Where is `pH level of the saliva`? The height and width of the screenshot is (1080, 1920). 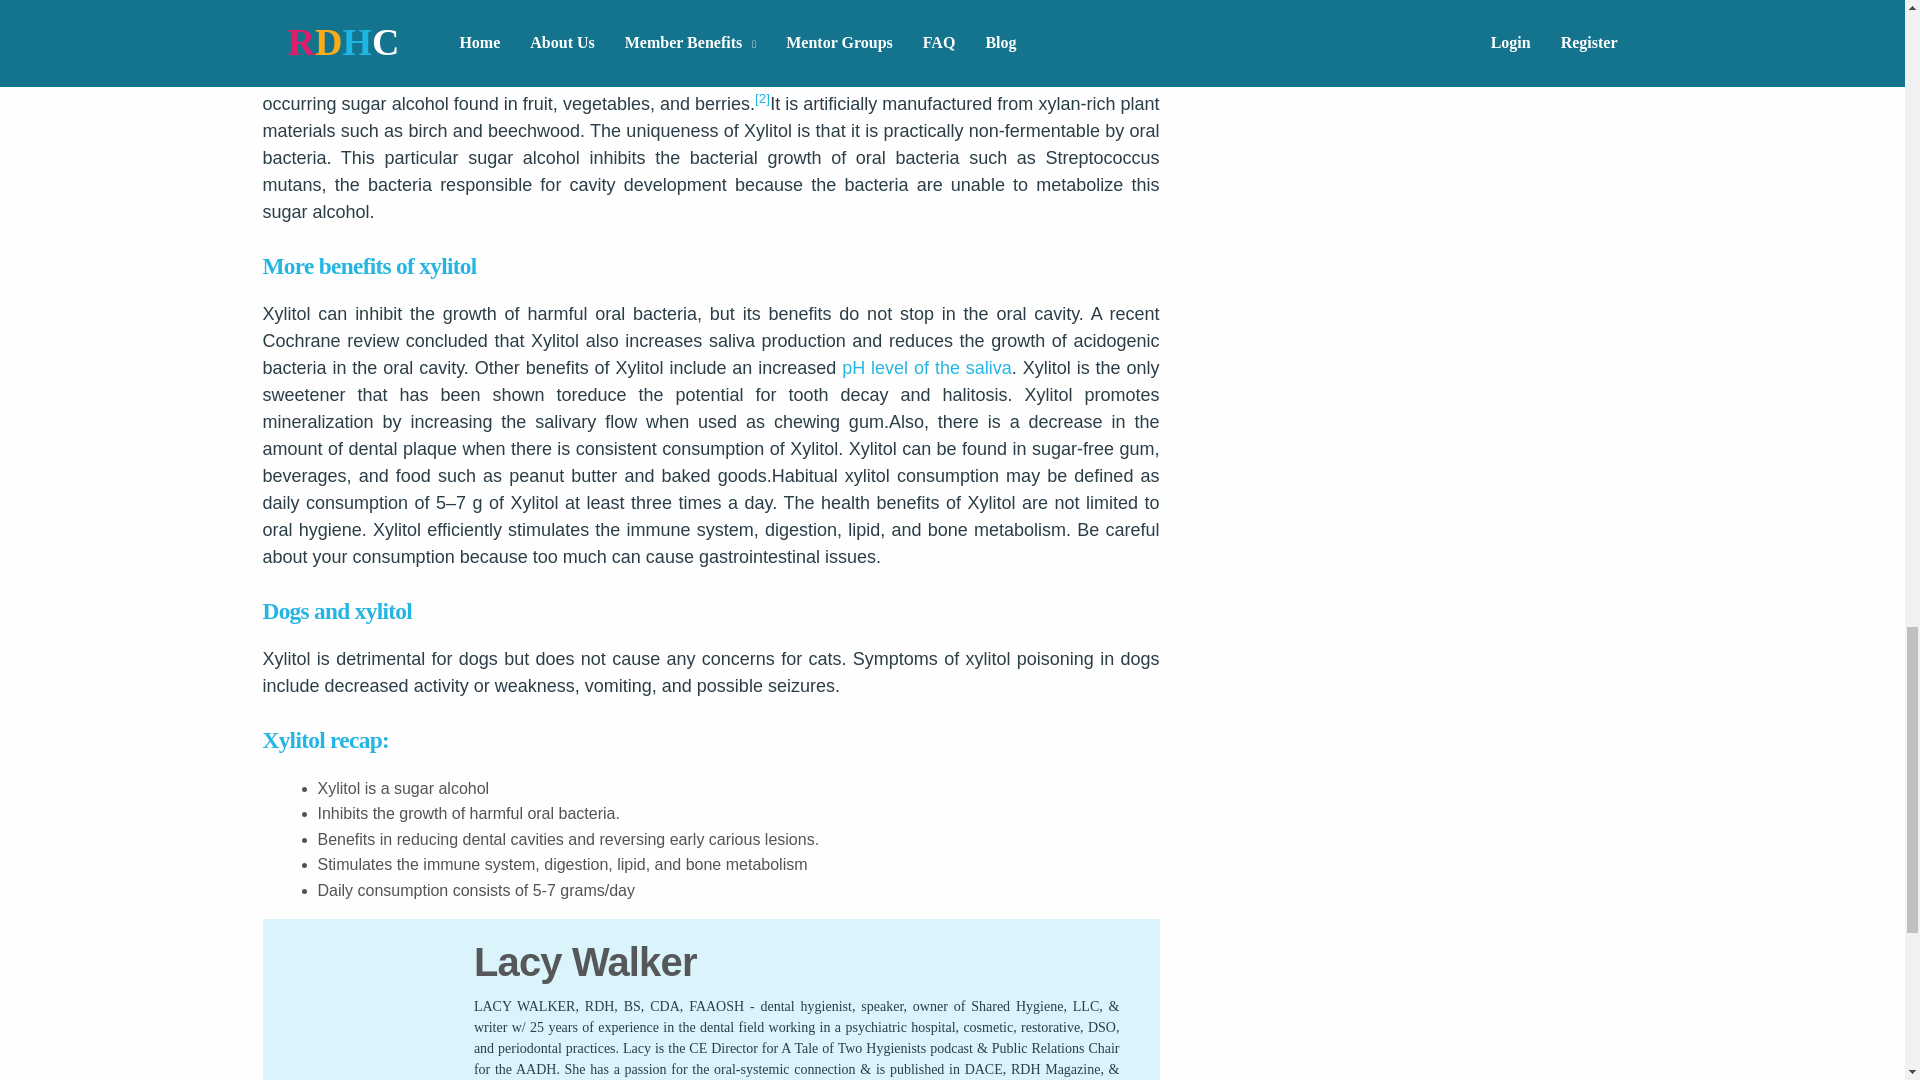
pH level of the saliva is located at coordinates (926, 368).